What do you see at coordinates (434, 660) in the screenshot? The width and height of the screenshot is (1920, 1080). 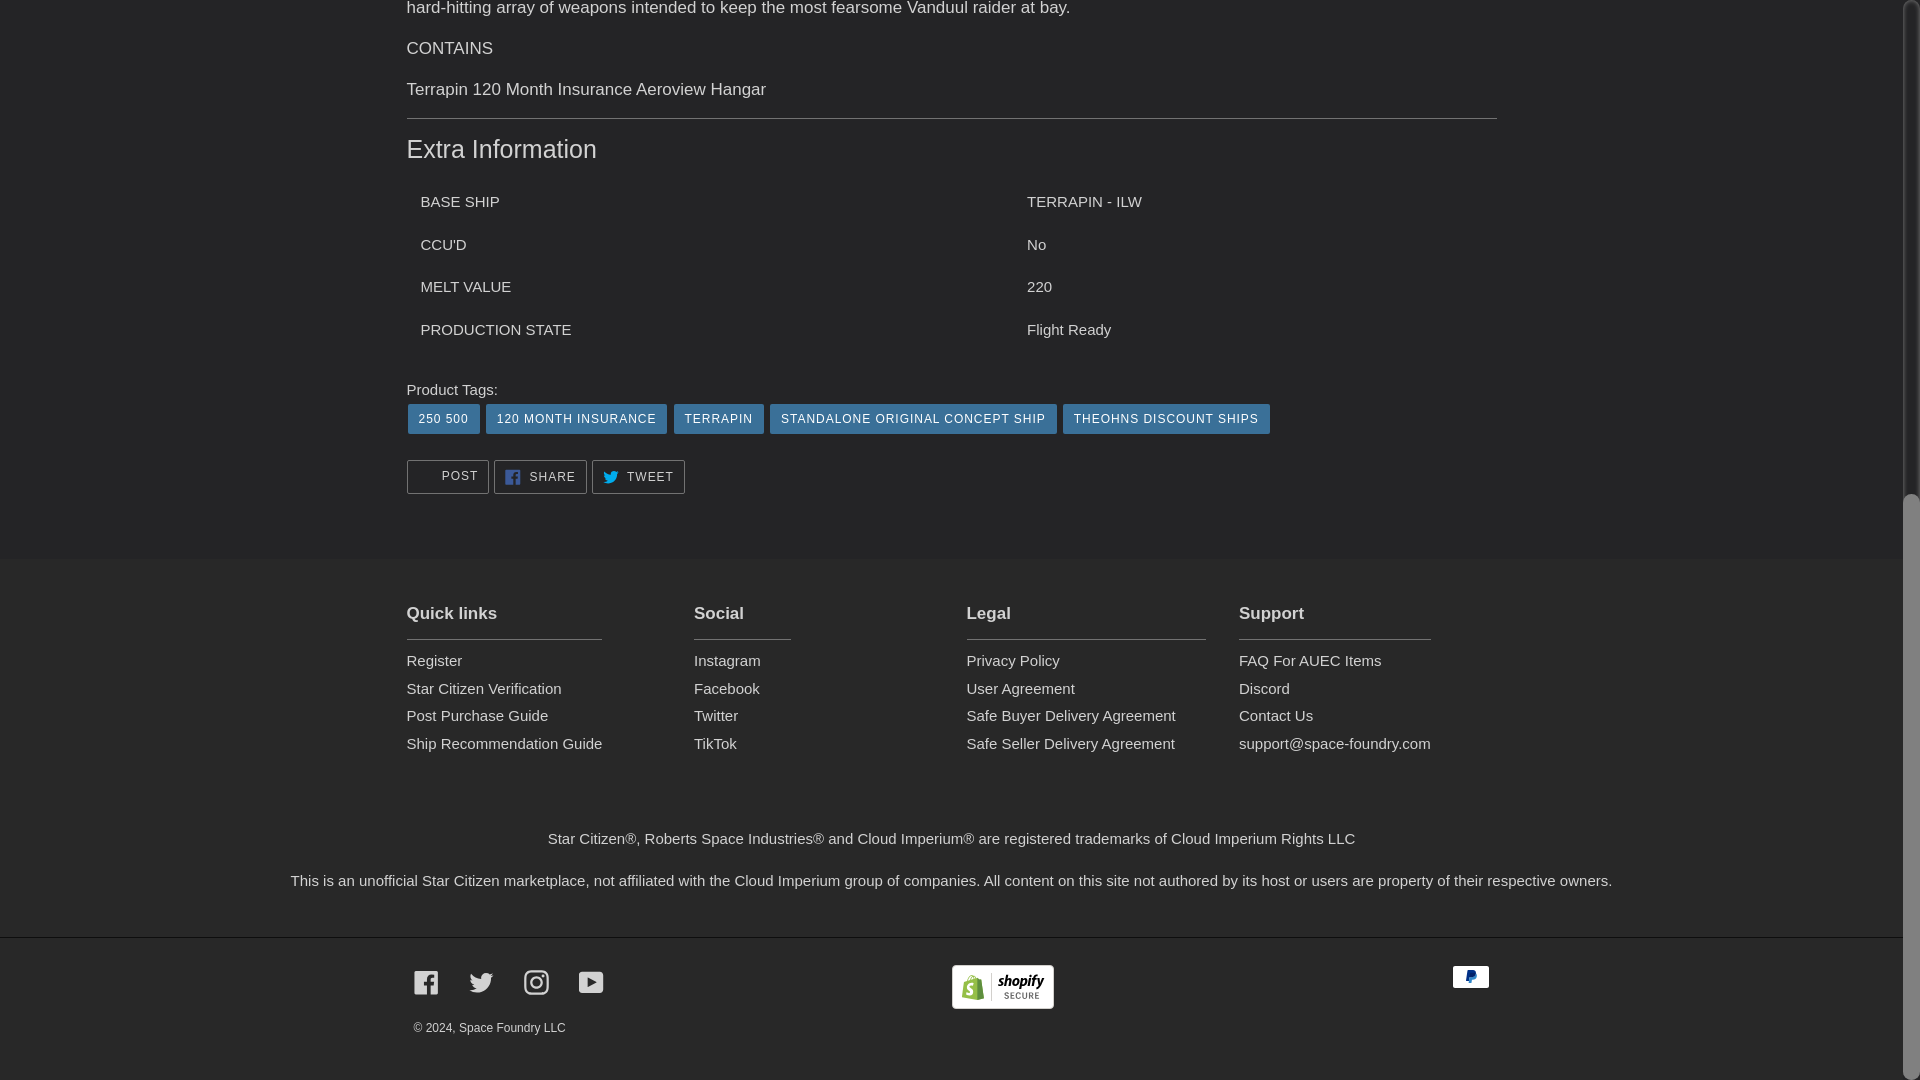 I see `This online store is secured by Shopify` at bounding box center [434, 660].